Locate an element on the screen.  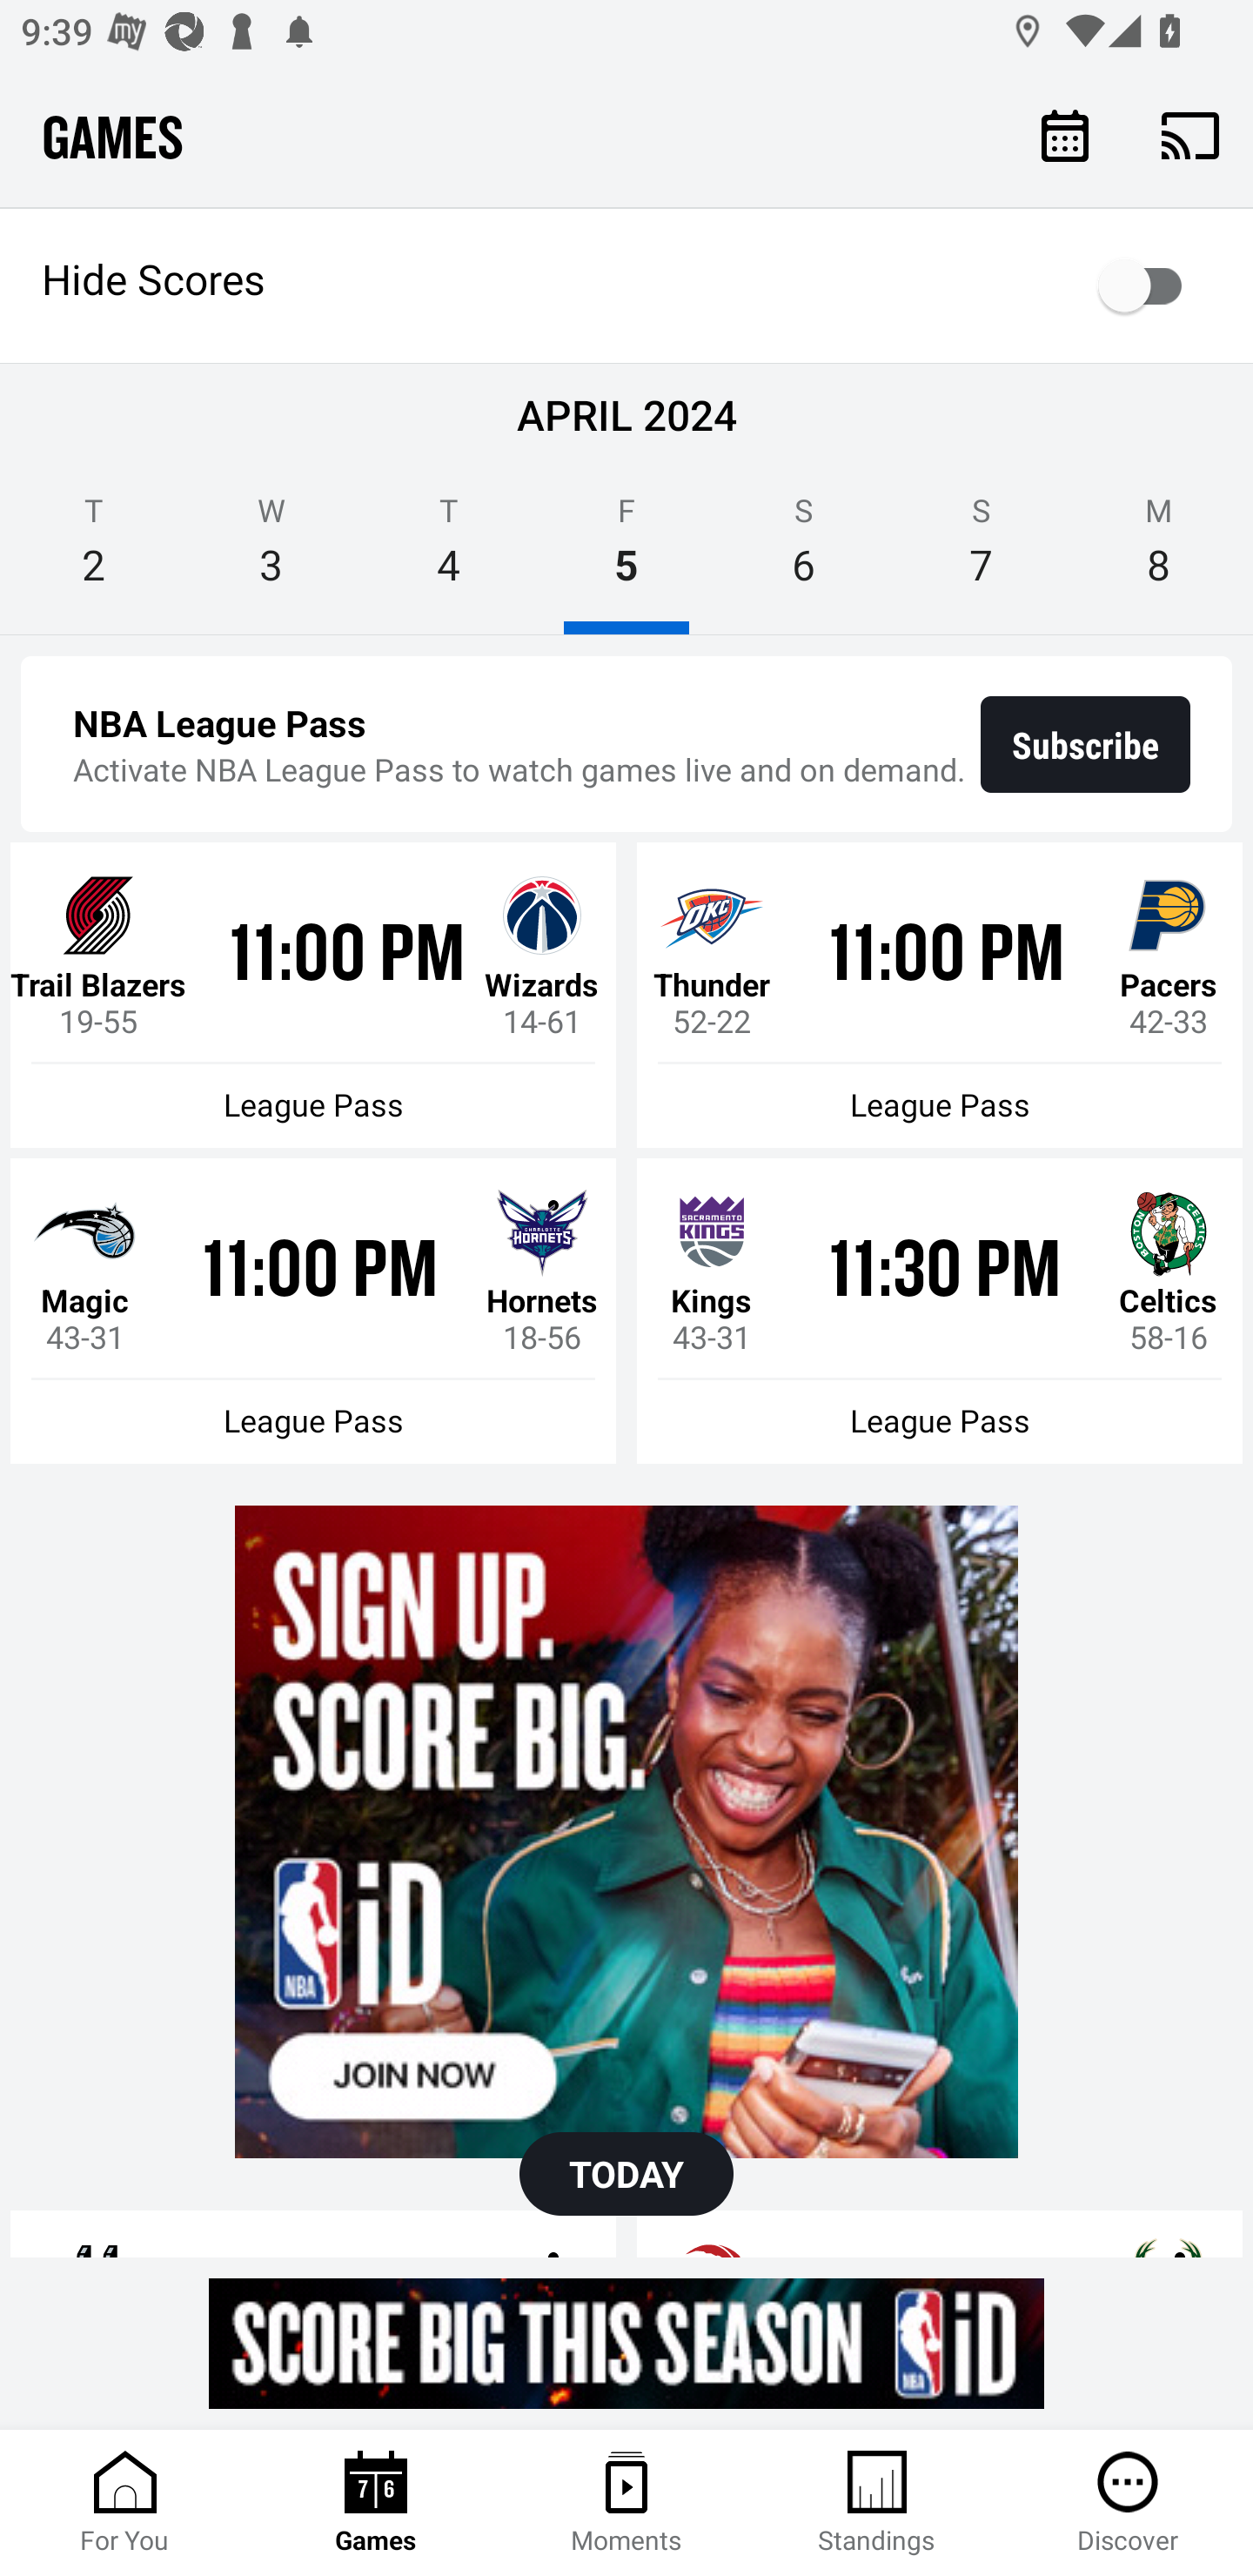
For You is located at coordinates (125, 2503).